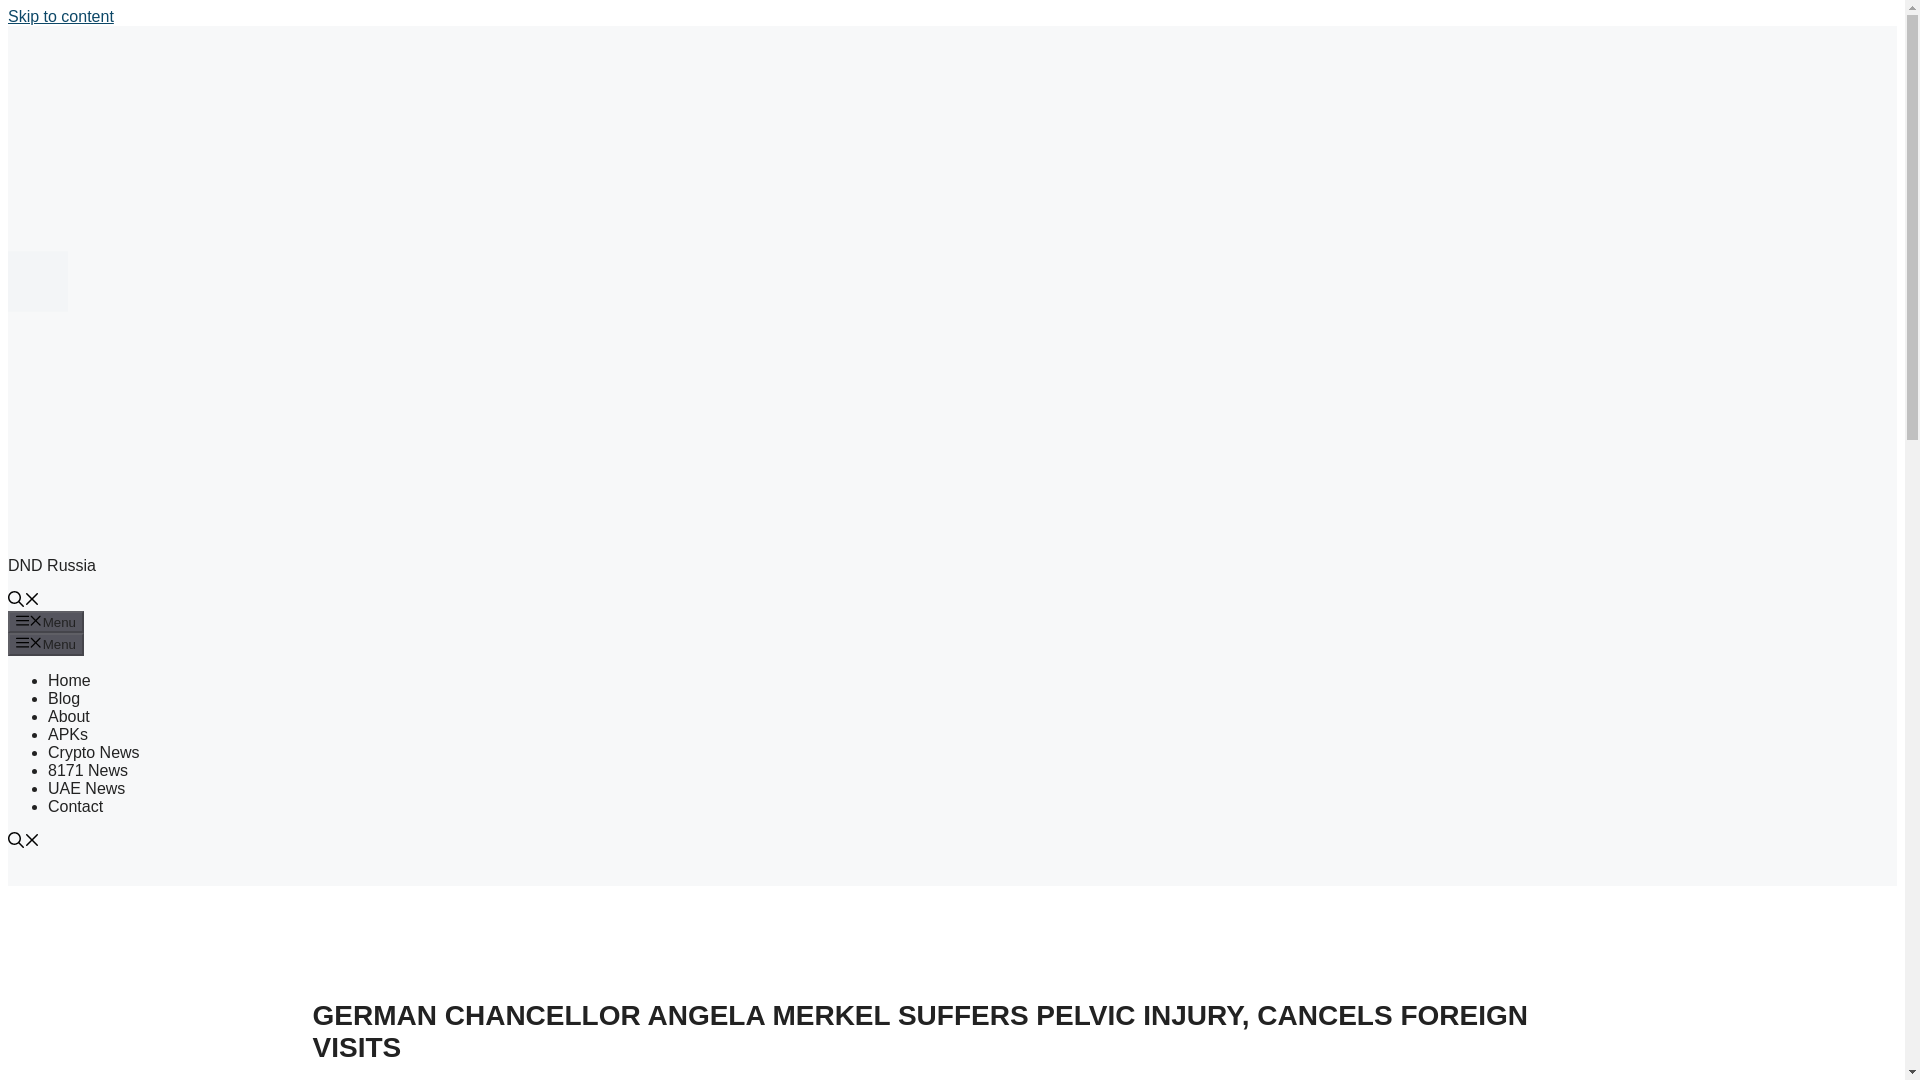  What do you see at coordinates (94, 752) in the screenshot?
I see `Crypto News` at bounding box center [94, 752].